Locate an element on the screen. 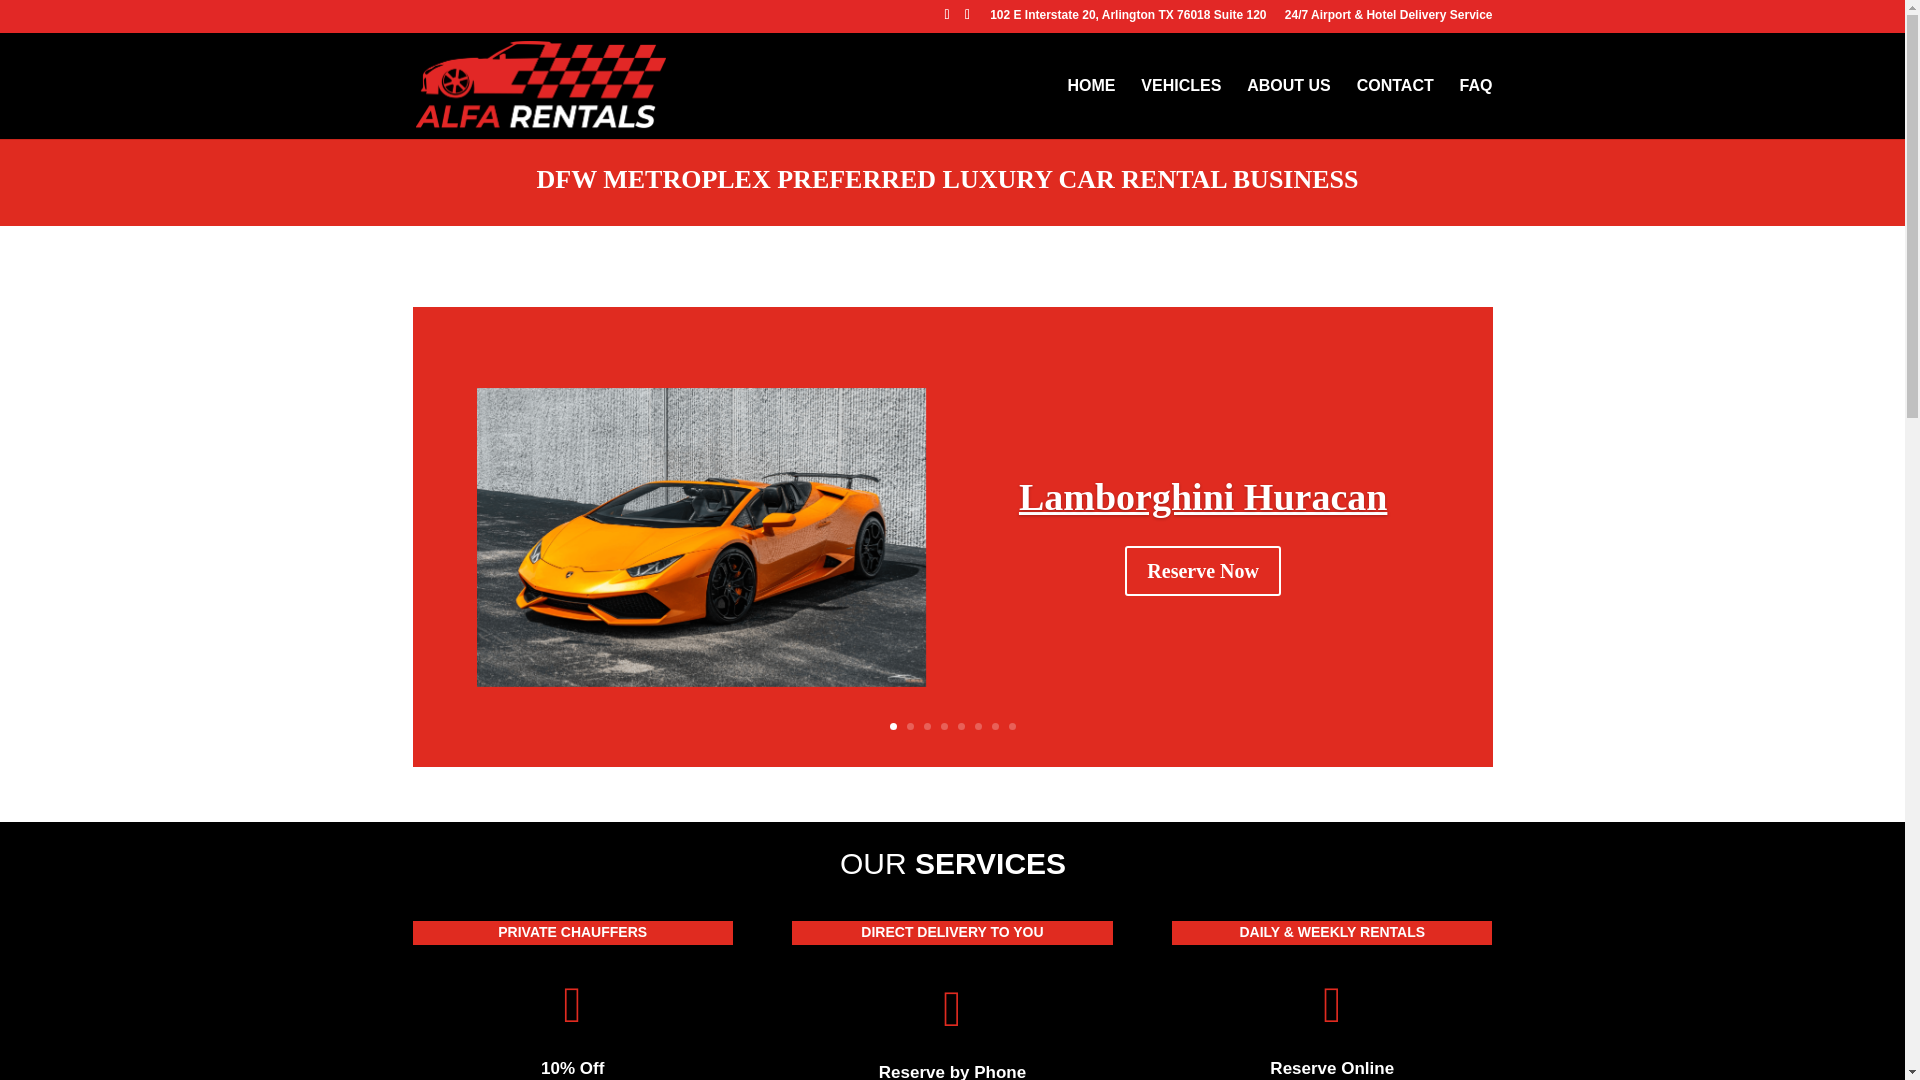 The image size is (1920, 1080). HOME is located at coordinates (1091, 108).